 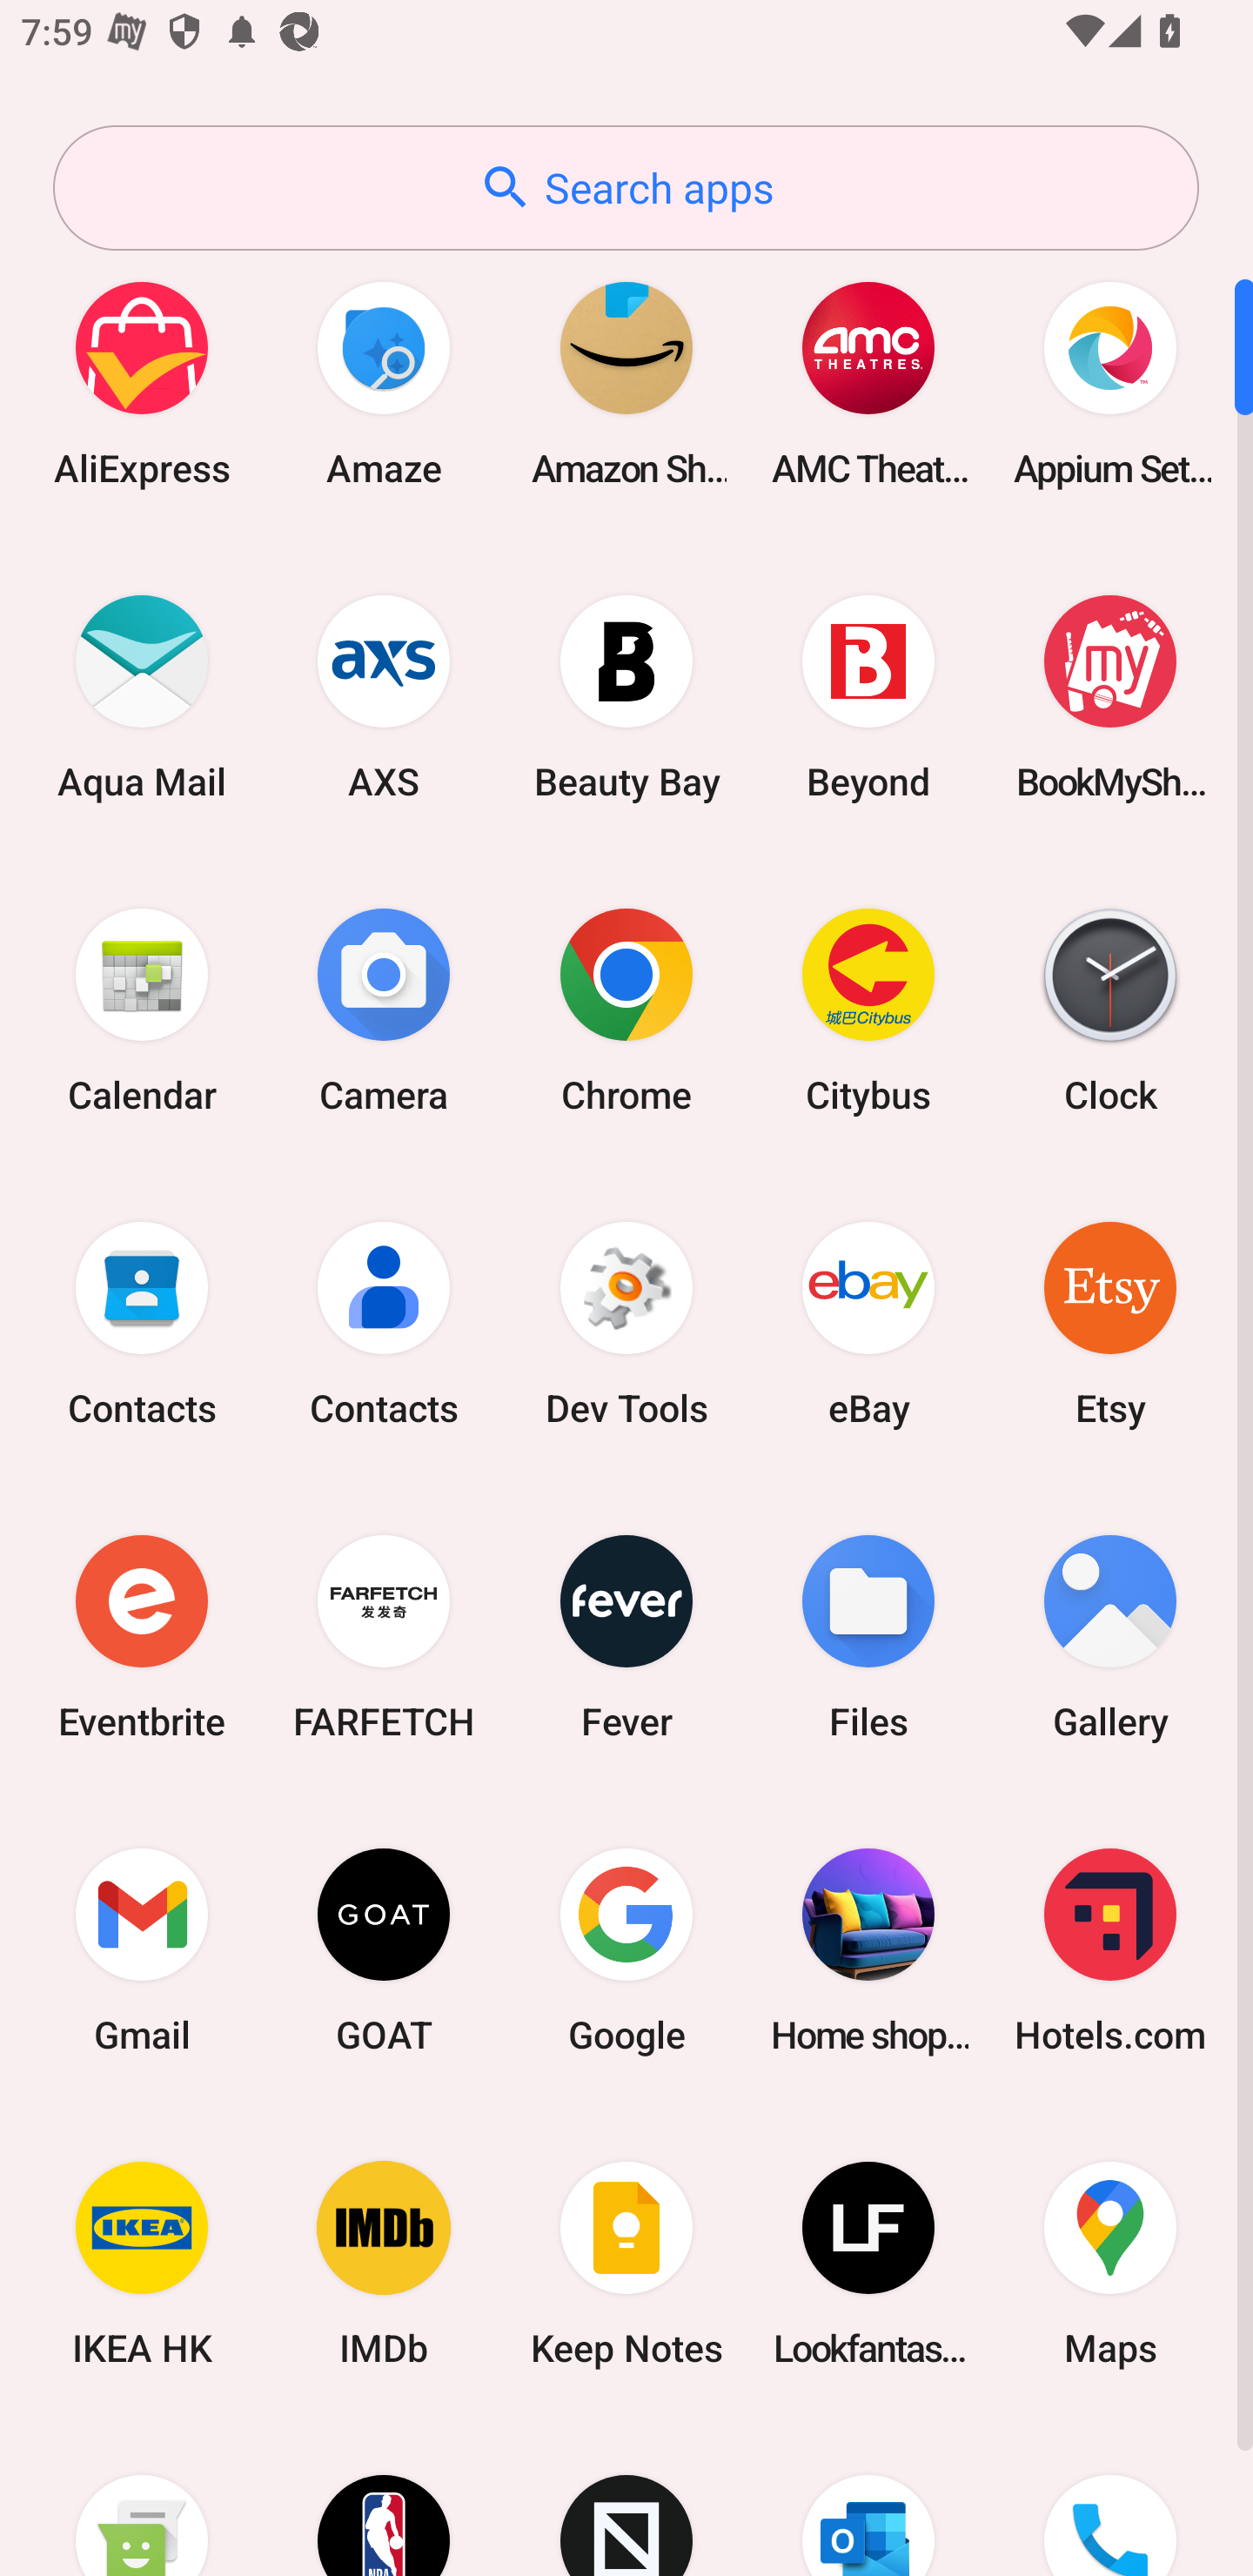 What do you see at coordinates (384, 1636) in the screenshot?
I see `FARFETCH` at bounding box center [384, 1636].